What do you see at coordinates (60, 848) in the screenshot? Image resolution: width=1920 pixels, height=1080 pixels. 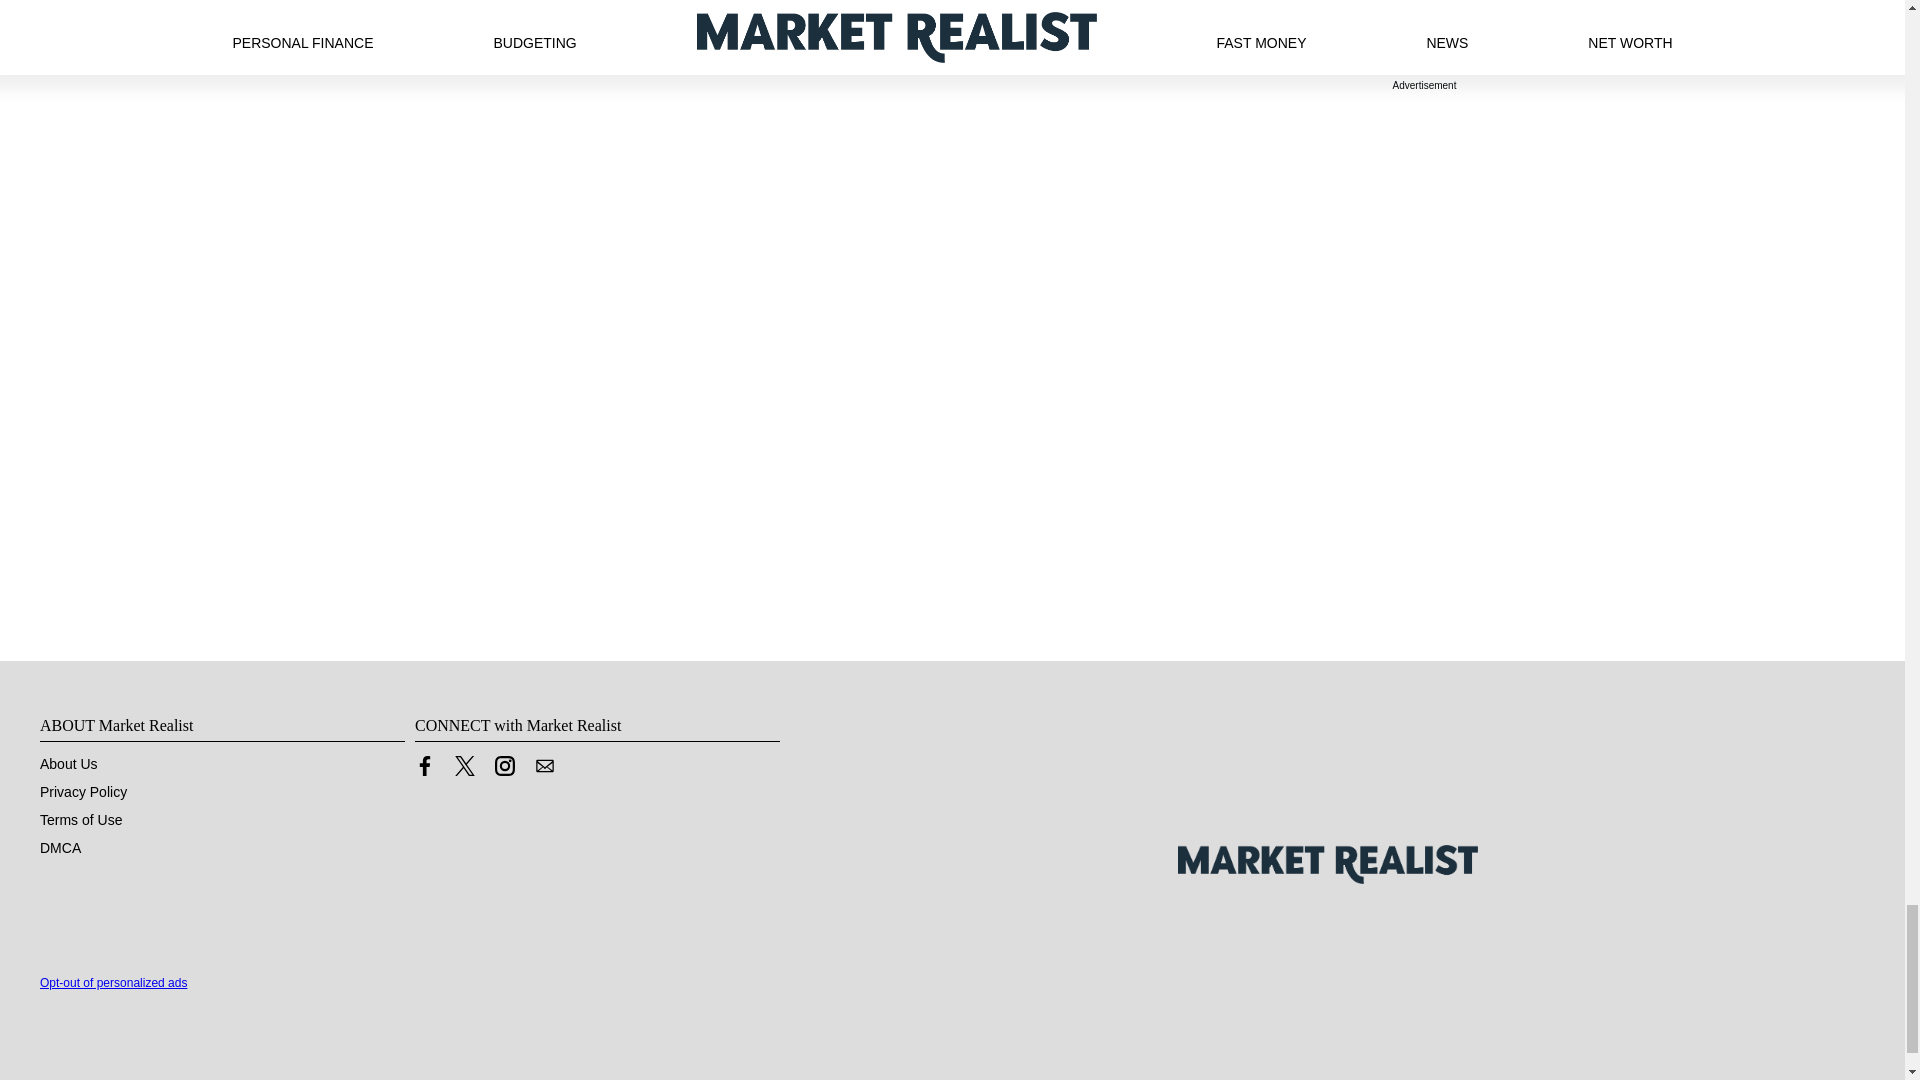 I see `DMCA` at bounding box center [60, 848].